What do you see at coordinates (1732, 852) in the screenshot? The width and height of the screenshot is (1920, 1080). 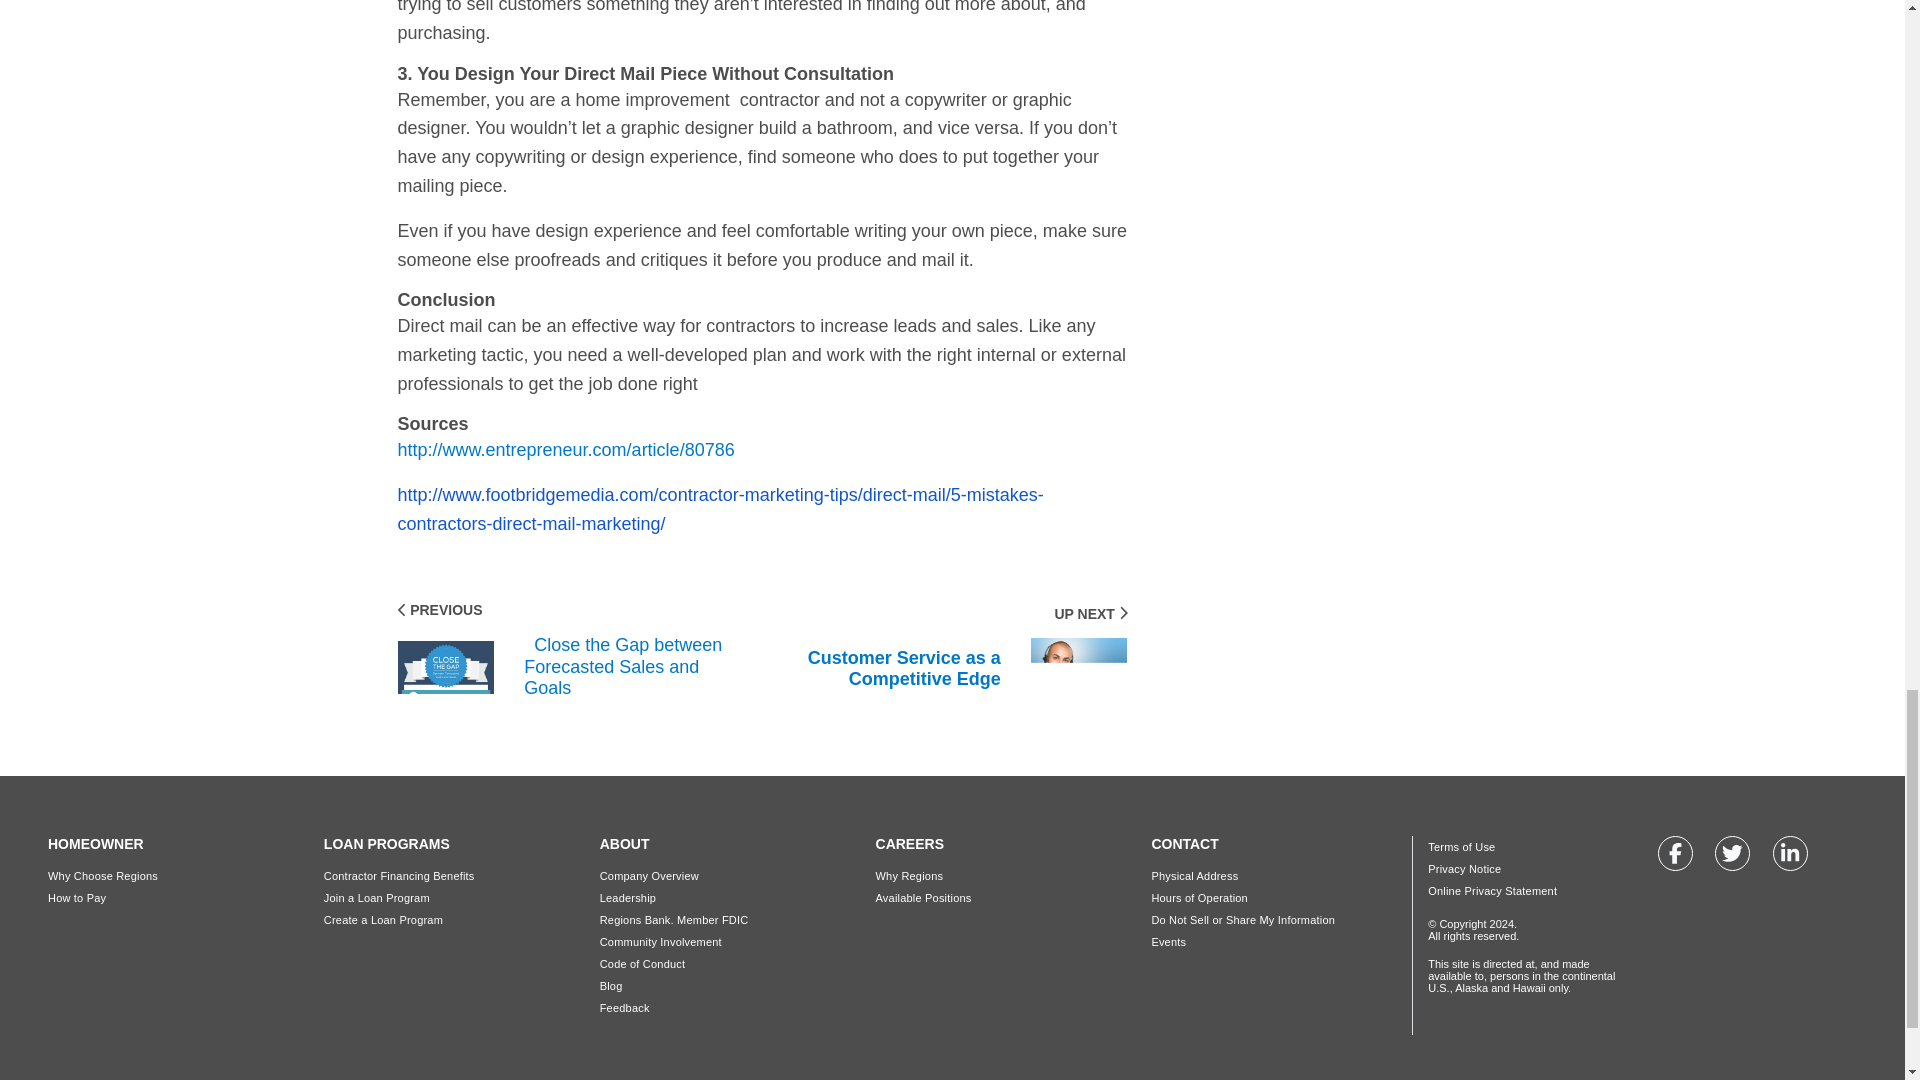 I see `Regions Twitter` at bounding box center [1732, 852].